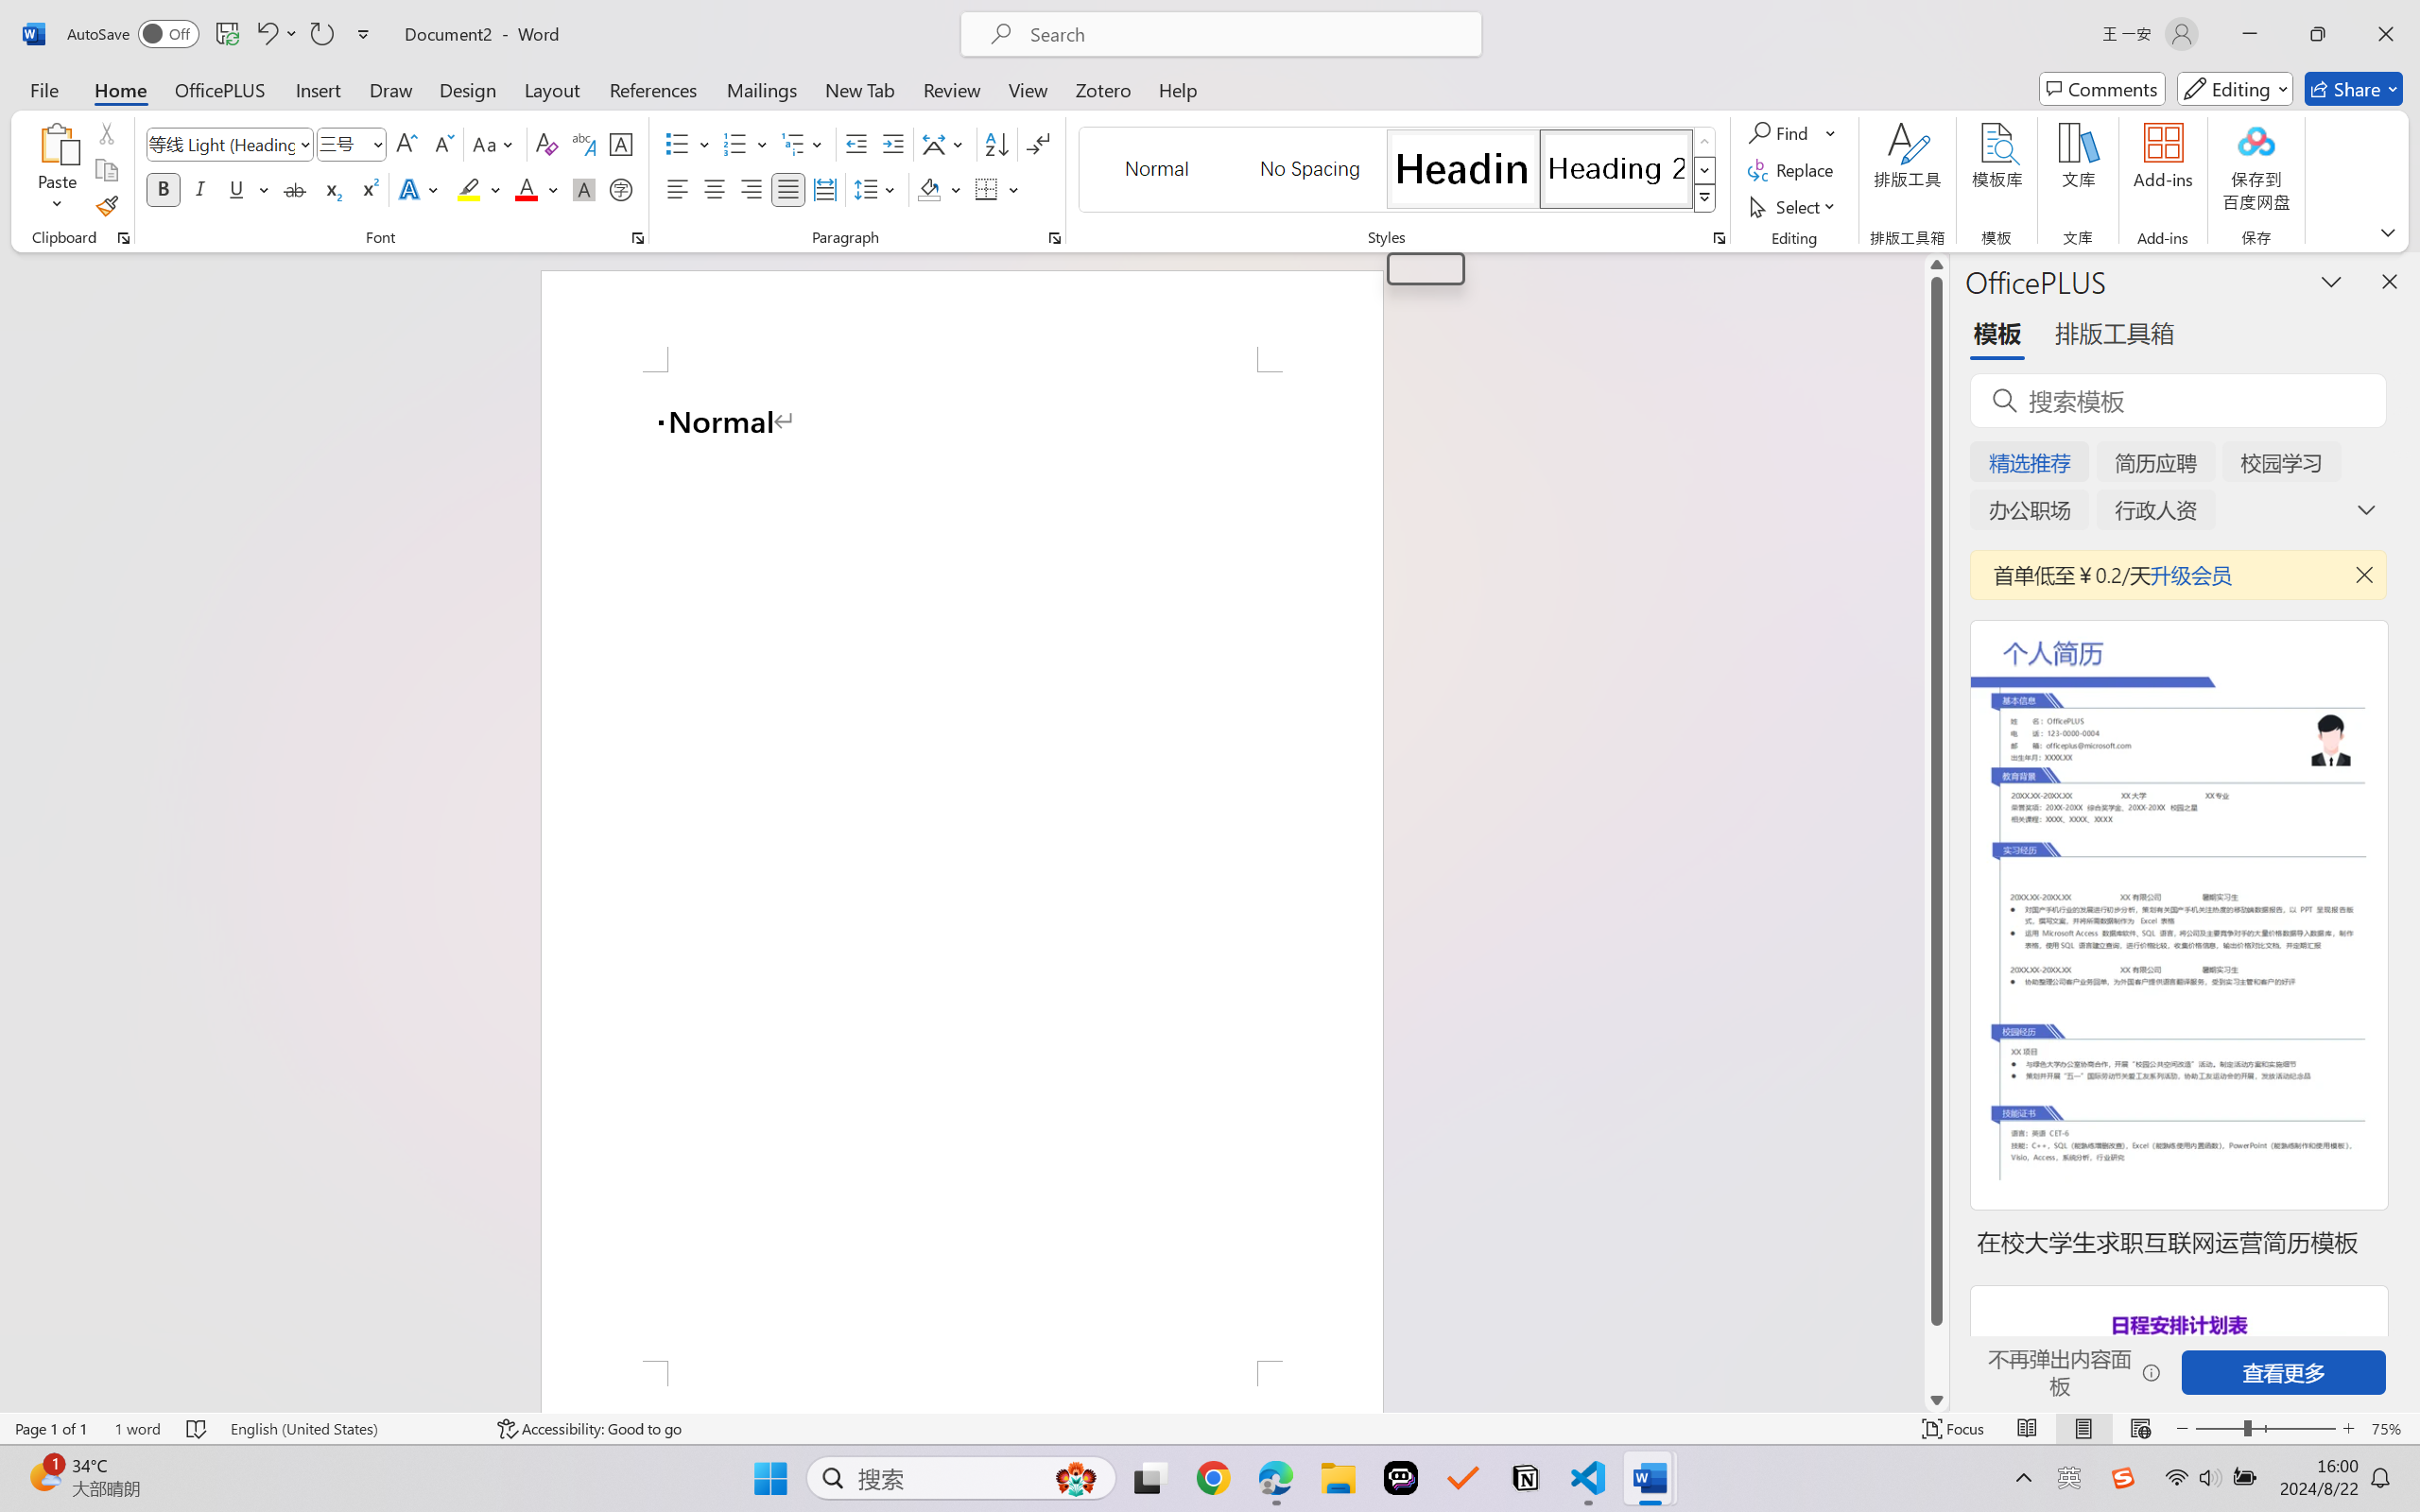 The width and height of the screenshot is (2420, 1512). I want to click on Center, so click(714, 189).